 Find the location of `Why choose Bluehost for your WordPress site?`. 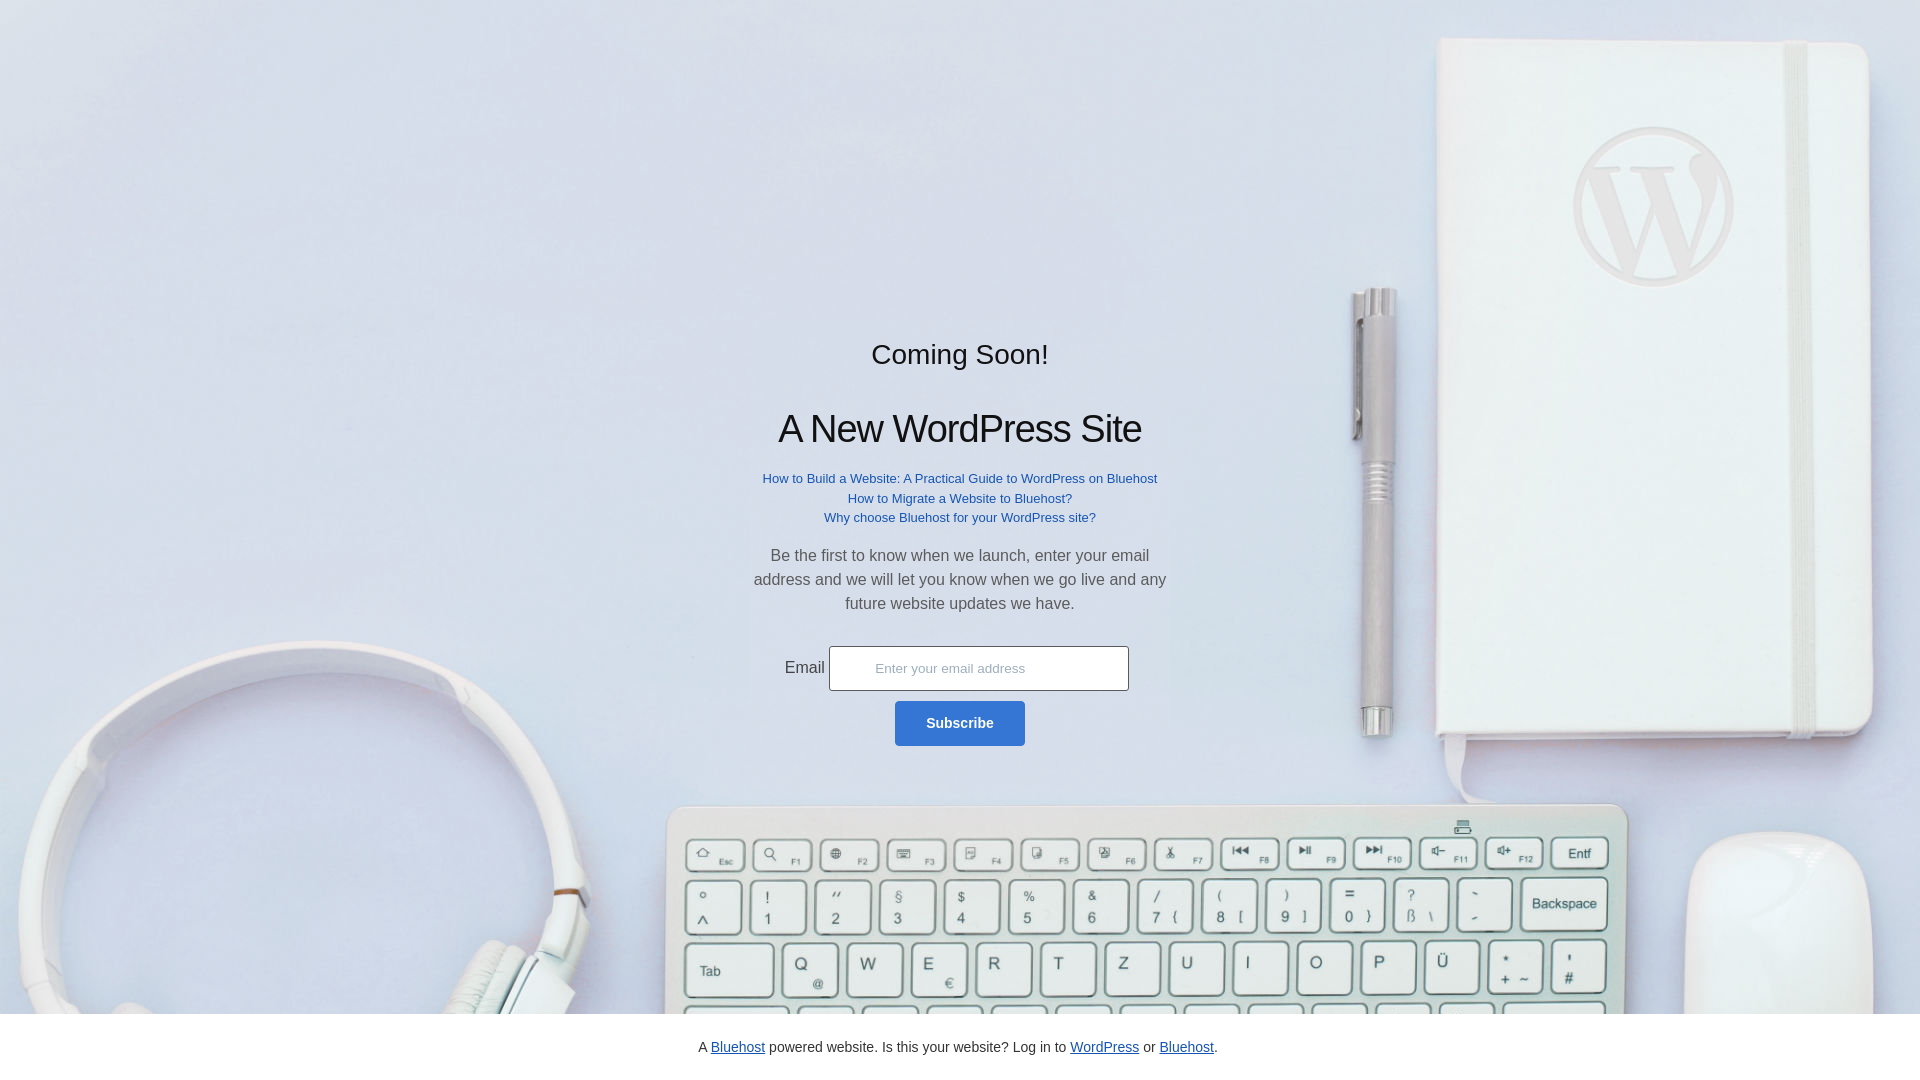

Why choose Bluehost for your WordPress site? is located at coordinates (960, 516).